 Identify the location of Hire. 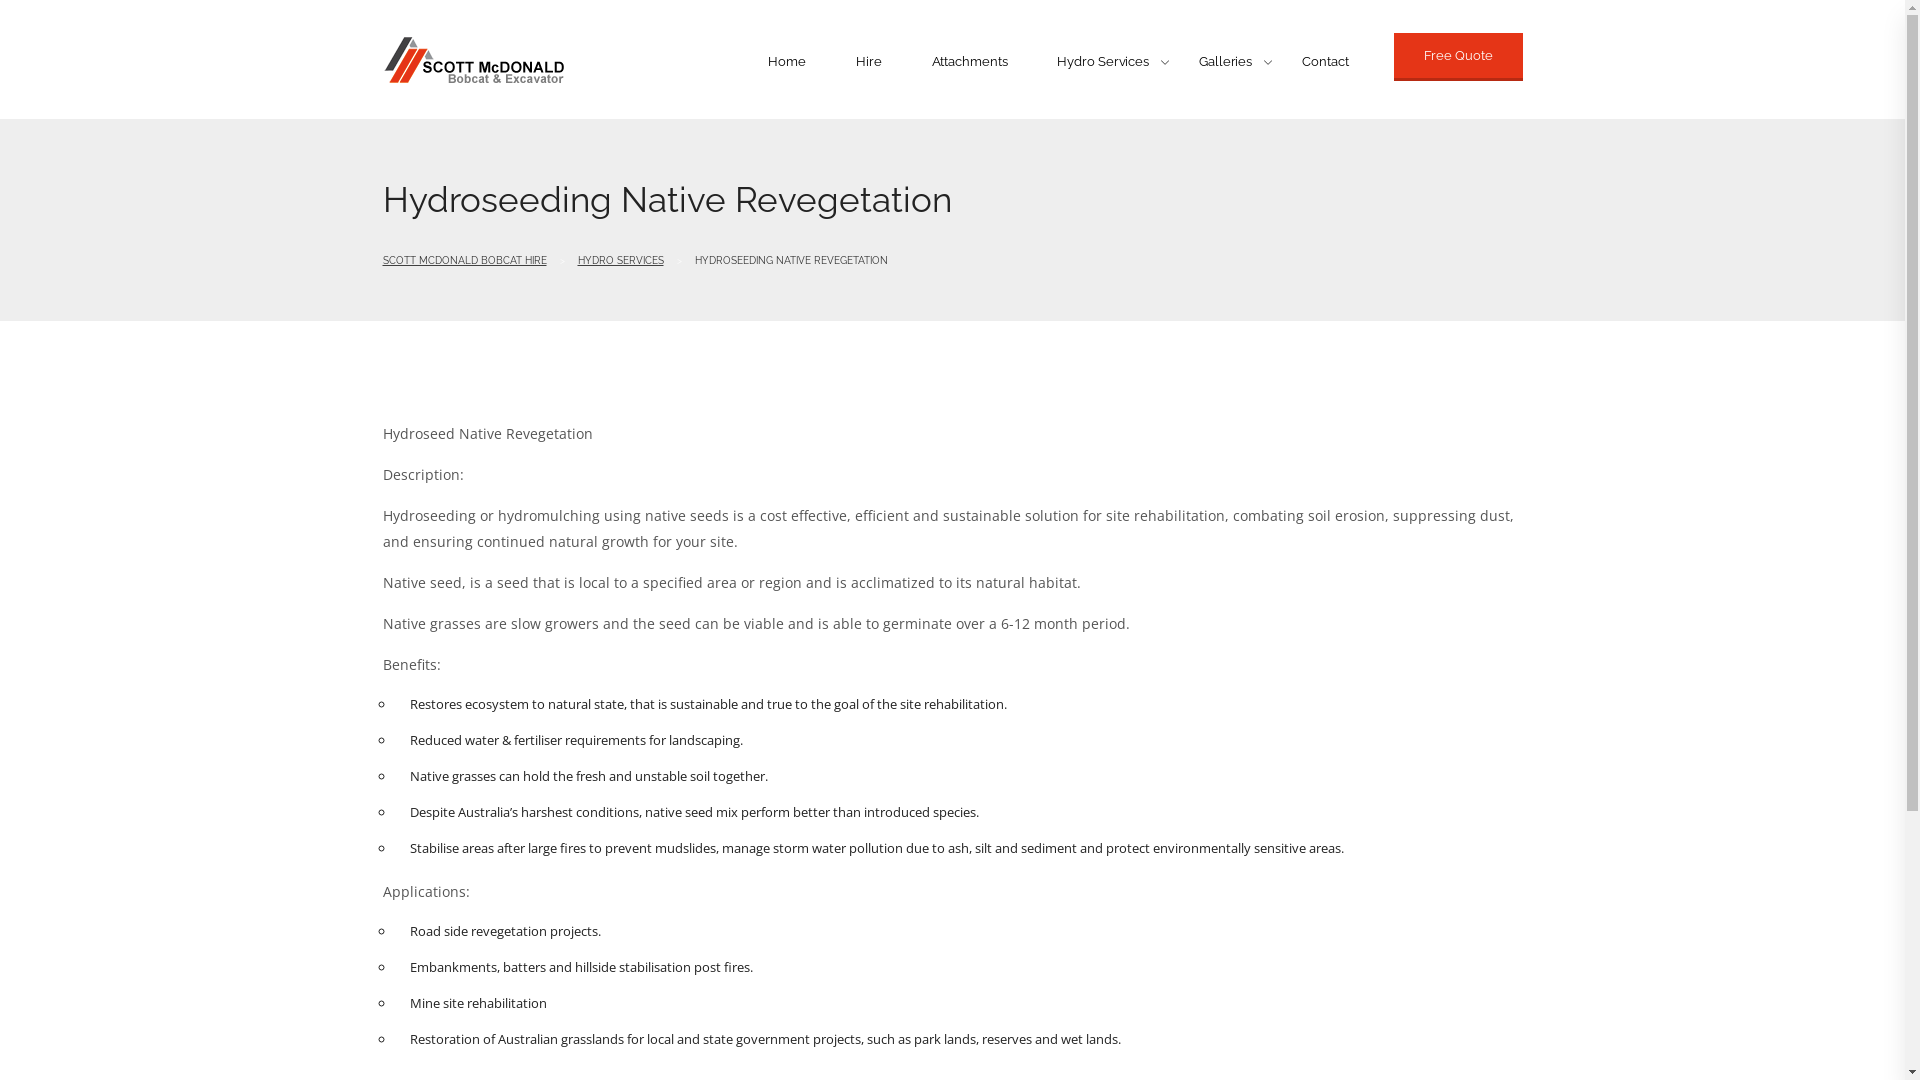
(869, 62).